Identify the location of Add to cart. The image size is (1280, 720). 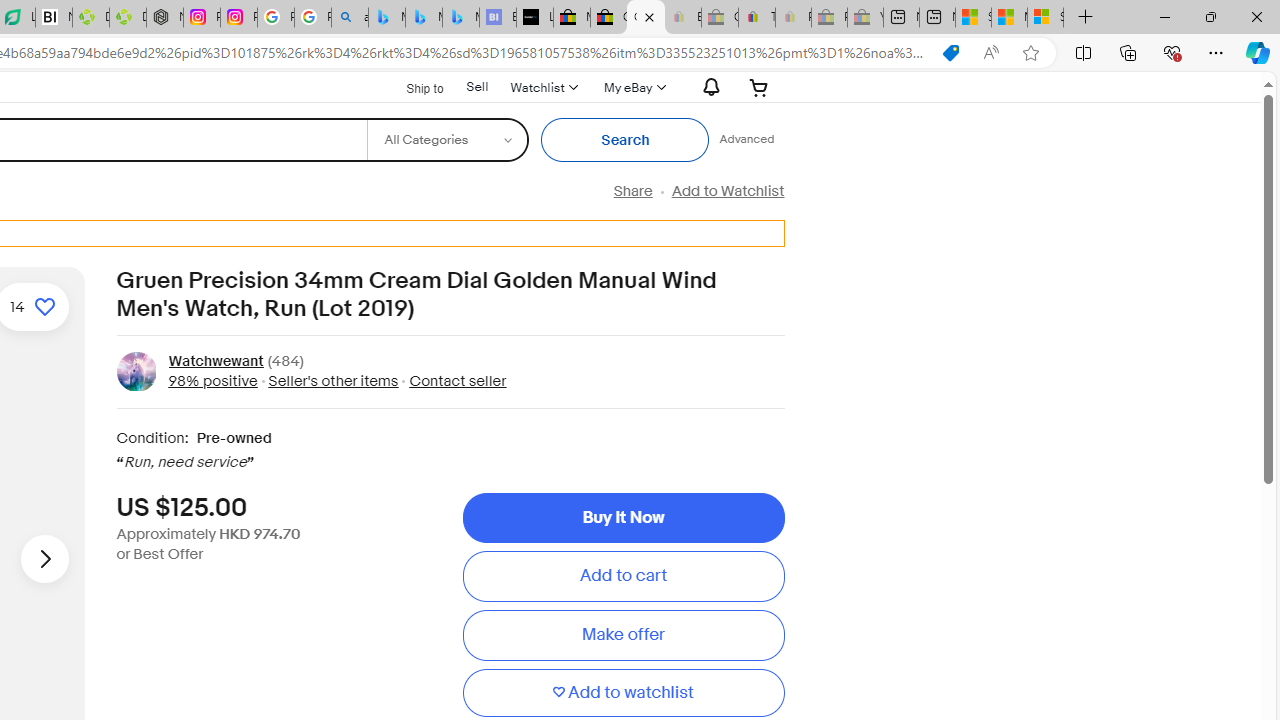
(623, 576).